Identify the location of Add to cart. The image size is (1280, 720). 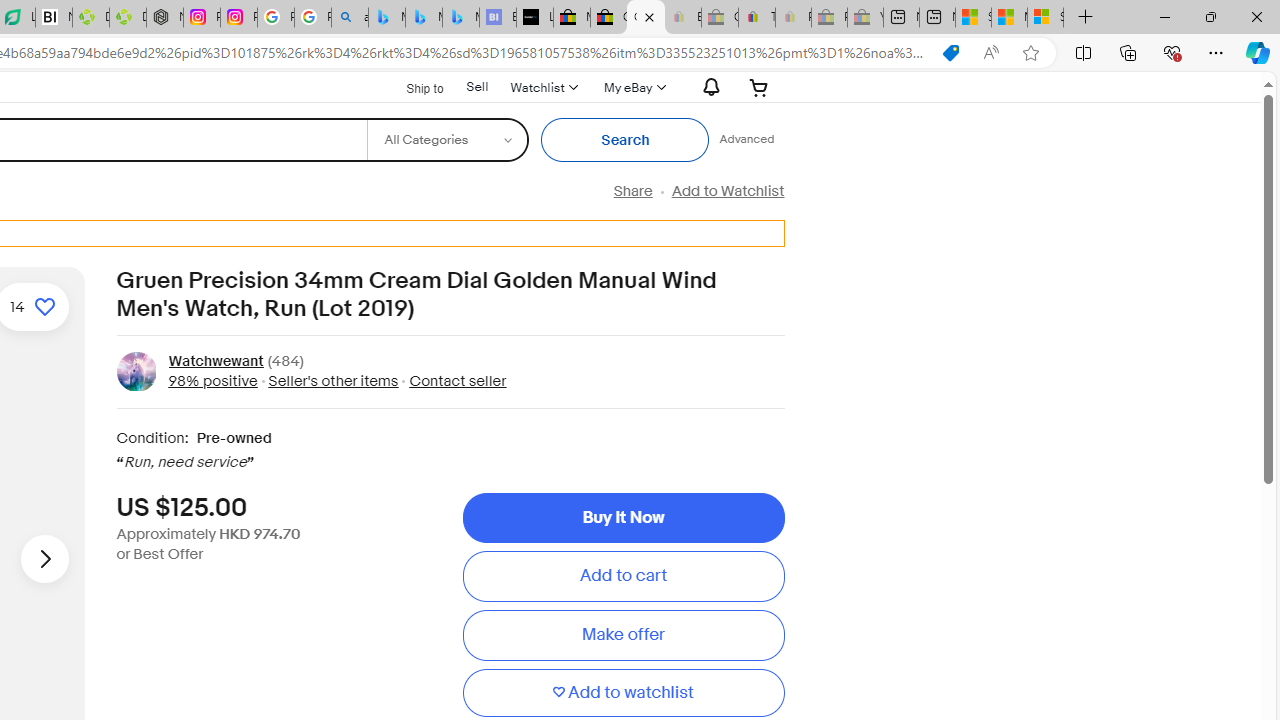
(623, 576).